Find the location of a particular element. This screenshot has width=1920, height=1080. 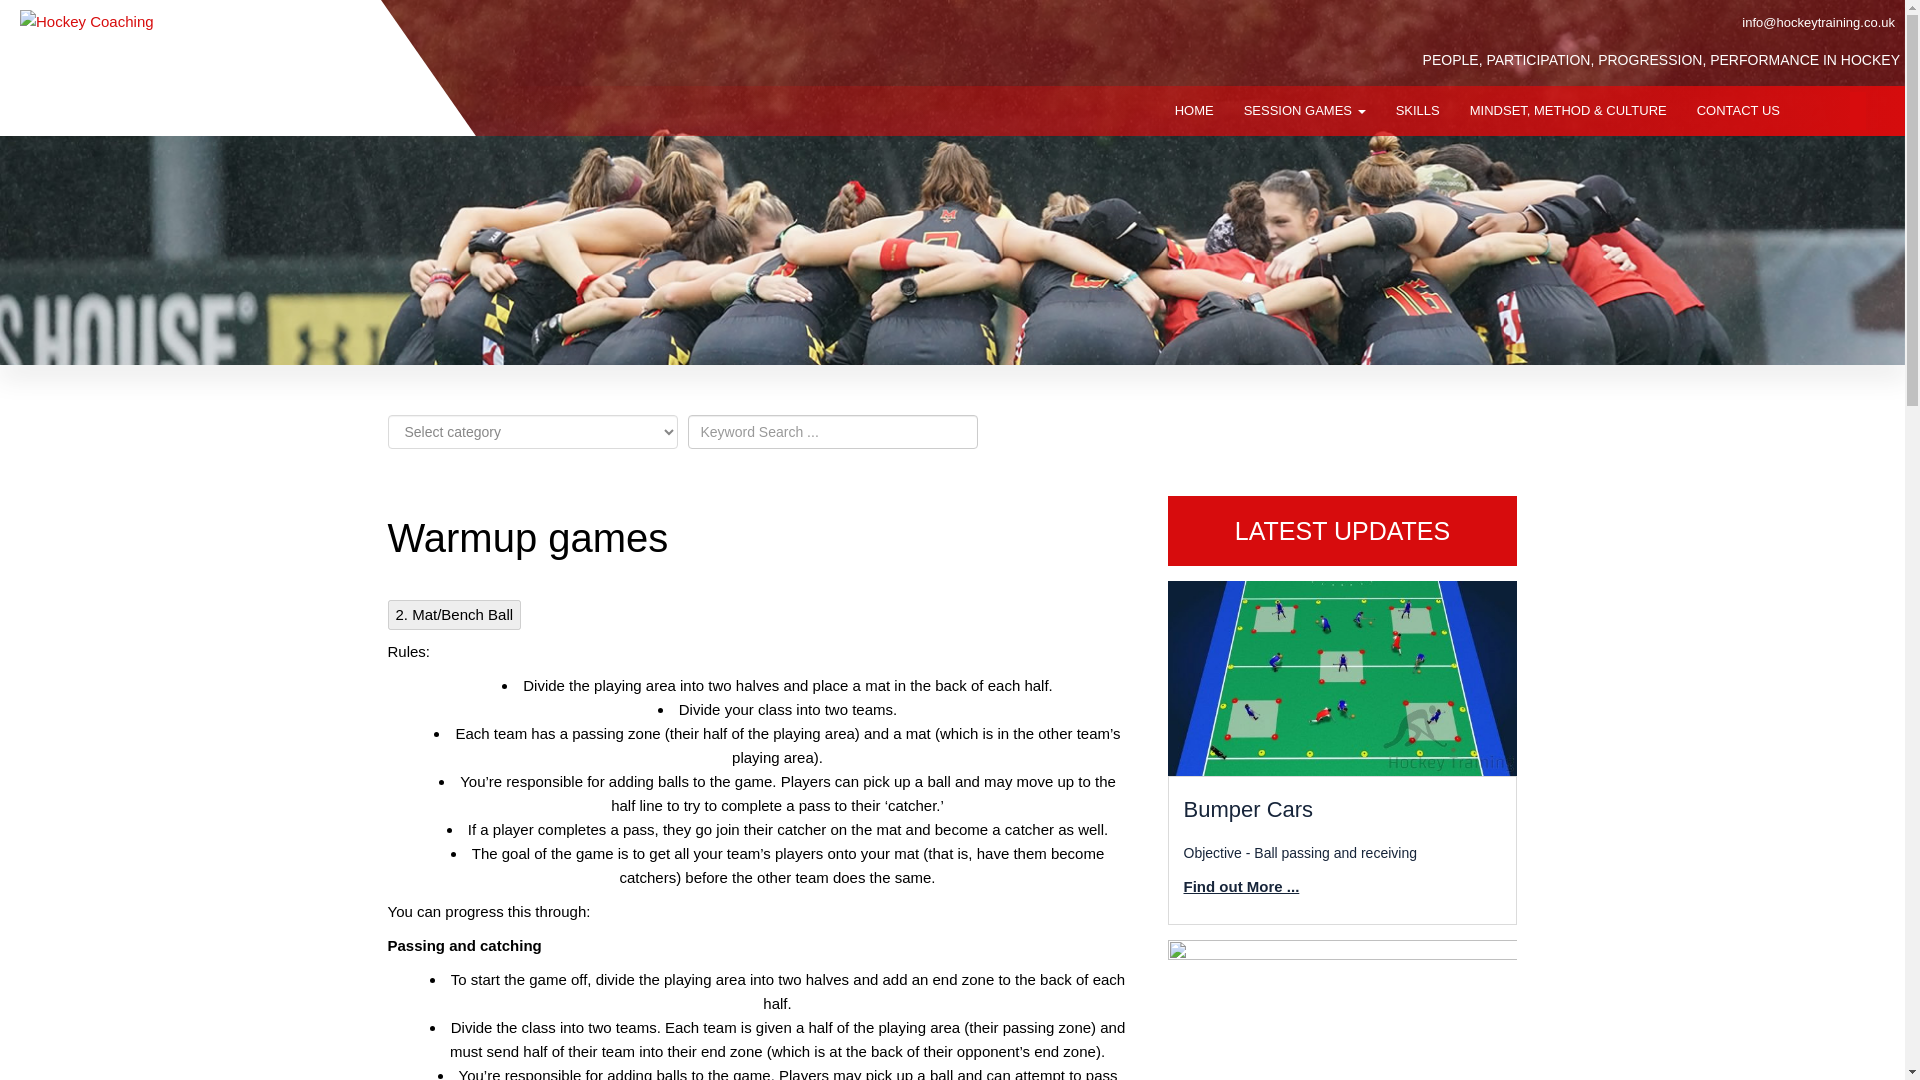

Contact Us is located at coordinates (1738, 111).